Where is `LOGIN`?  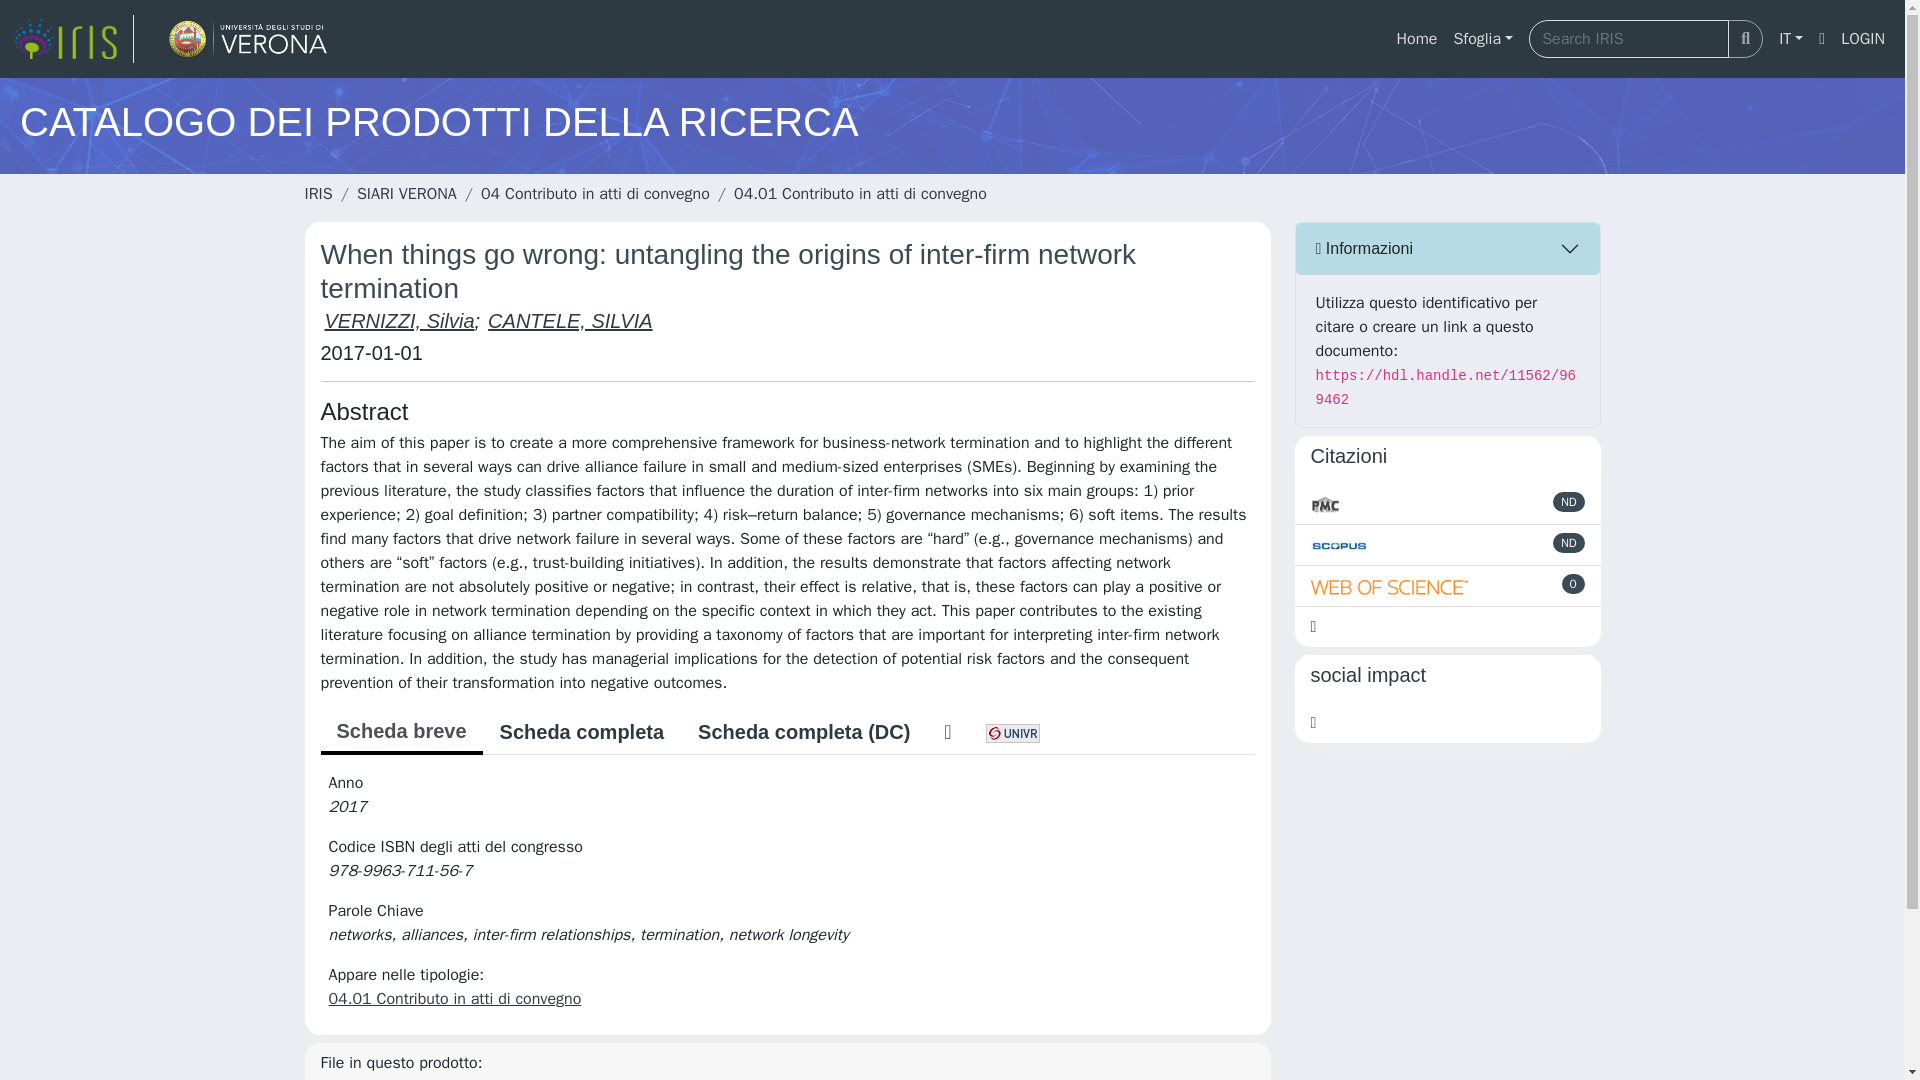
LOGIN is located at coordinates (1863, 39).